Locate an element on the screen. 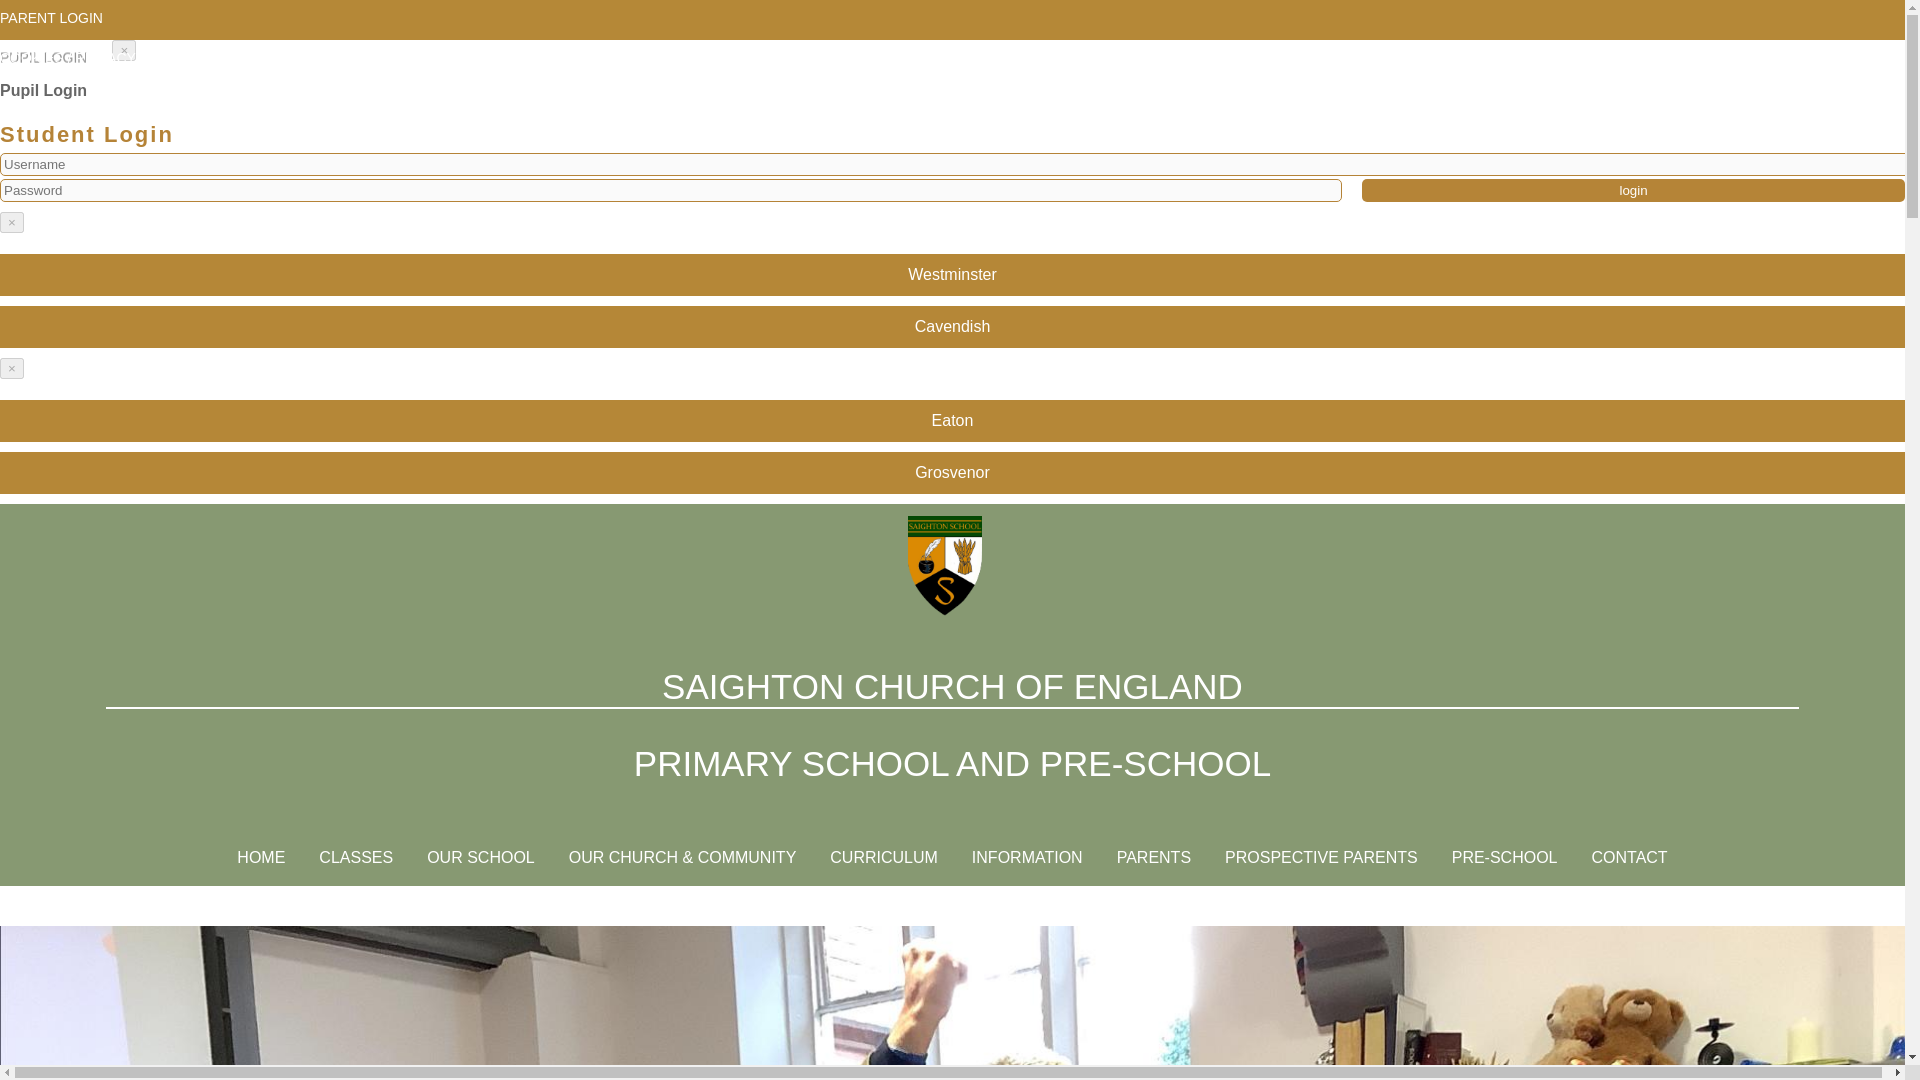 Image resolution: width=1920 pixels, height=1080 pixels. Cavendish is located at coordinates (952, 326).